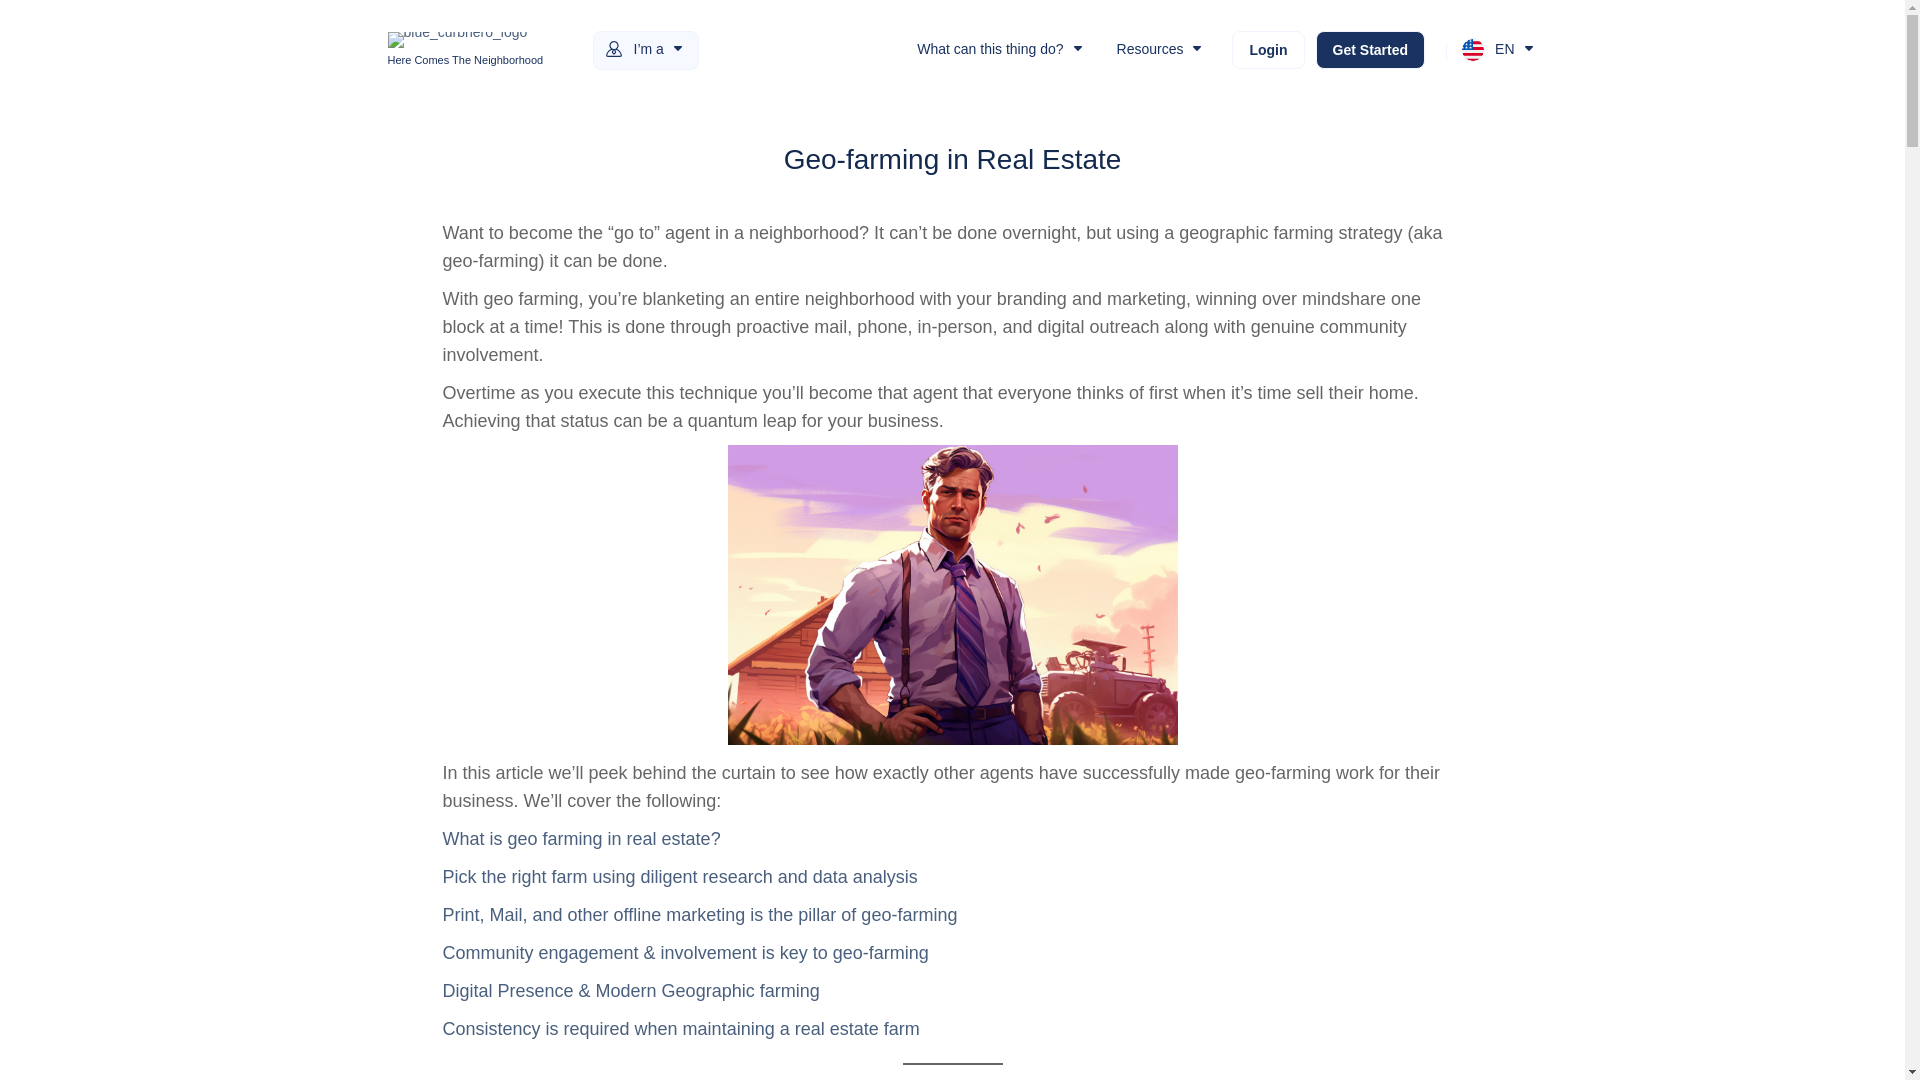 Image resolution: width=1920 pixels, height=1080 pixels. I want to click on Resources, so click(1162, 50).